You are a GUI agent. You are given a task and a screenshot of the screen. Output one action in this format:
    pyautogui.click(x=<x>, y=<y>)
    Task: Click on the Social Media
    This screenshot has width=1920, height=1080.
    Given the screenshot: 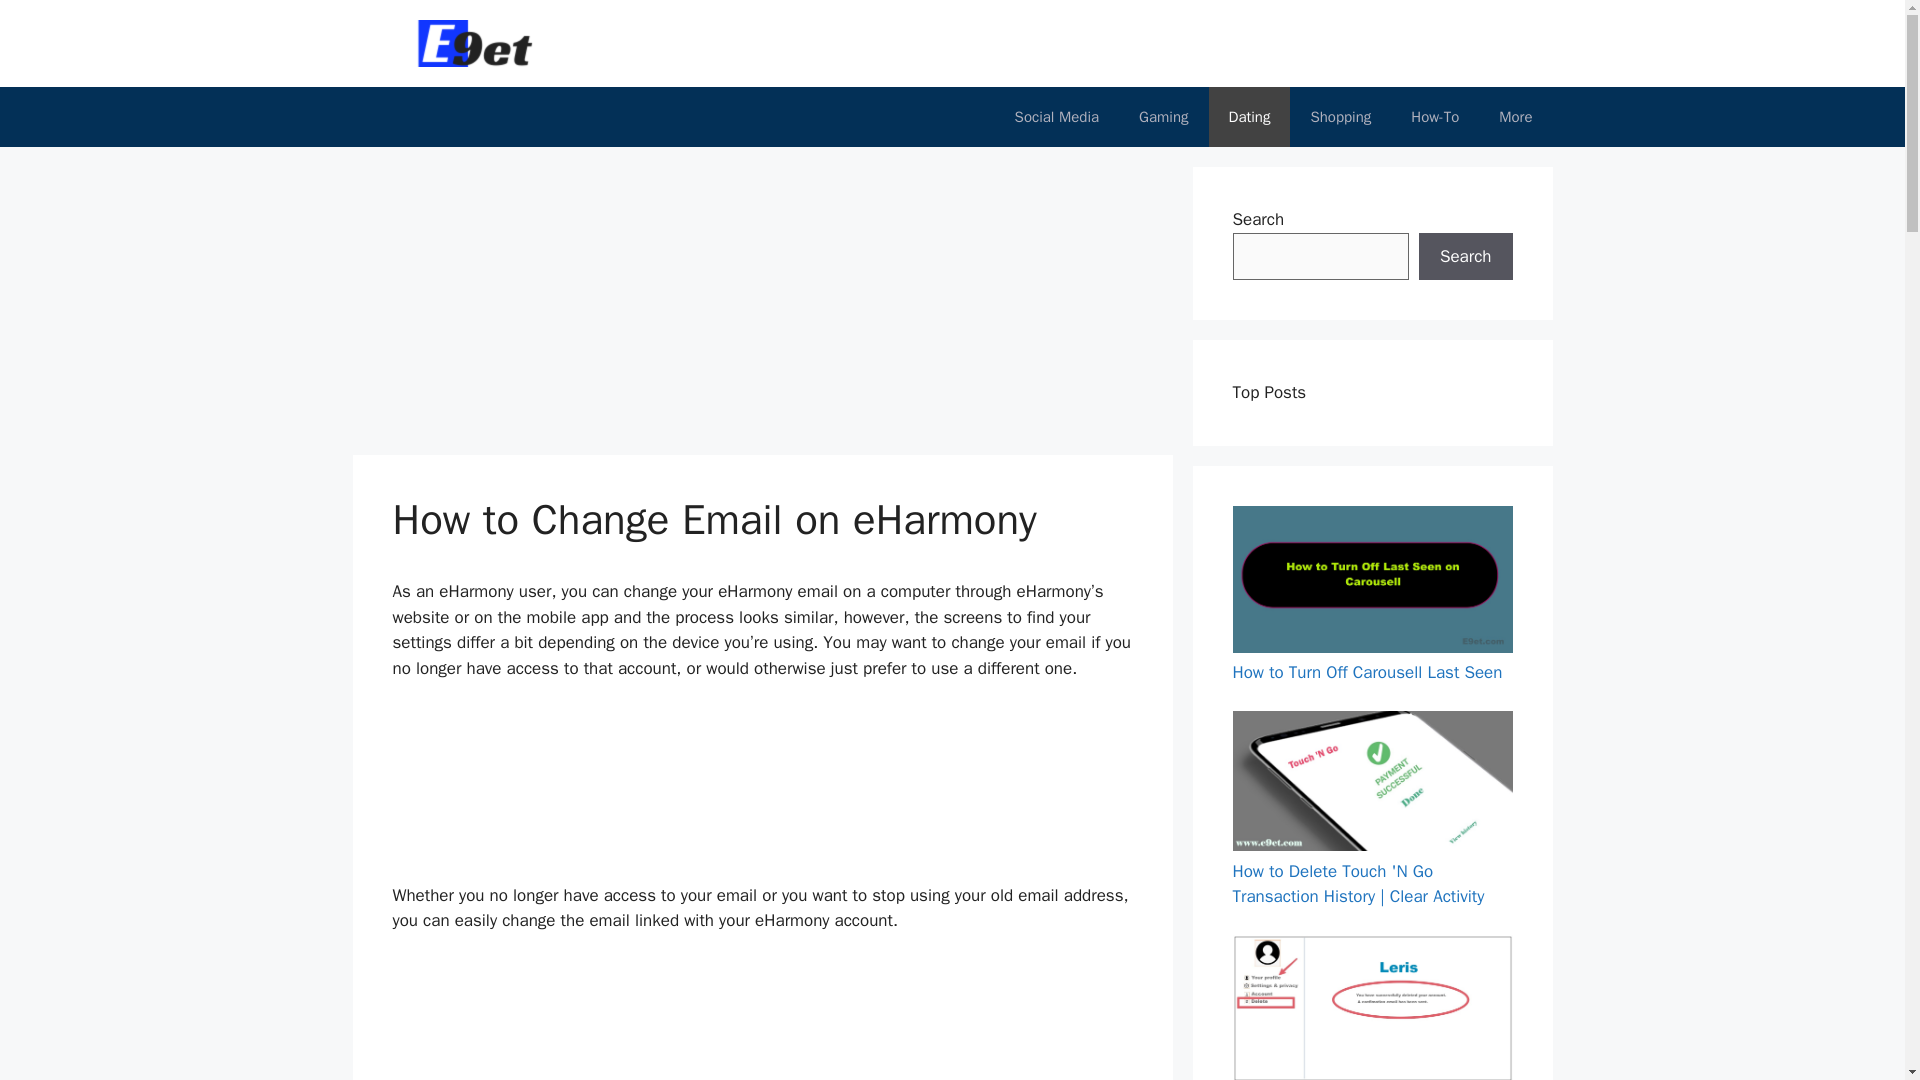 What is the action you would take?
    pyautogui.click(x=1056, y=116)
    